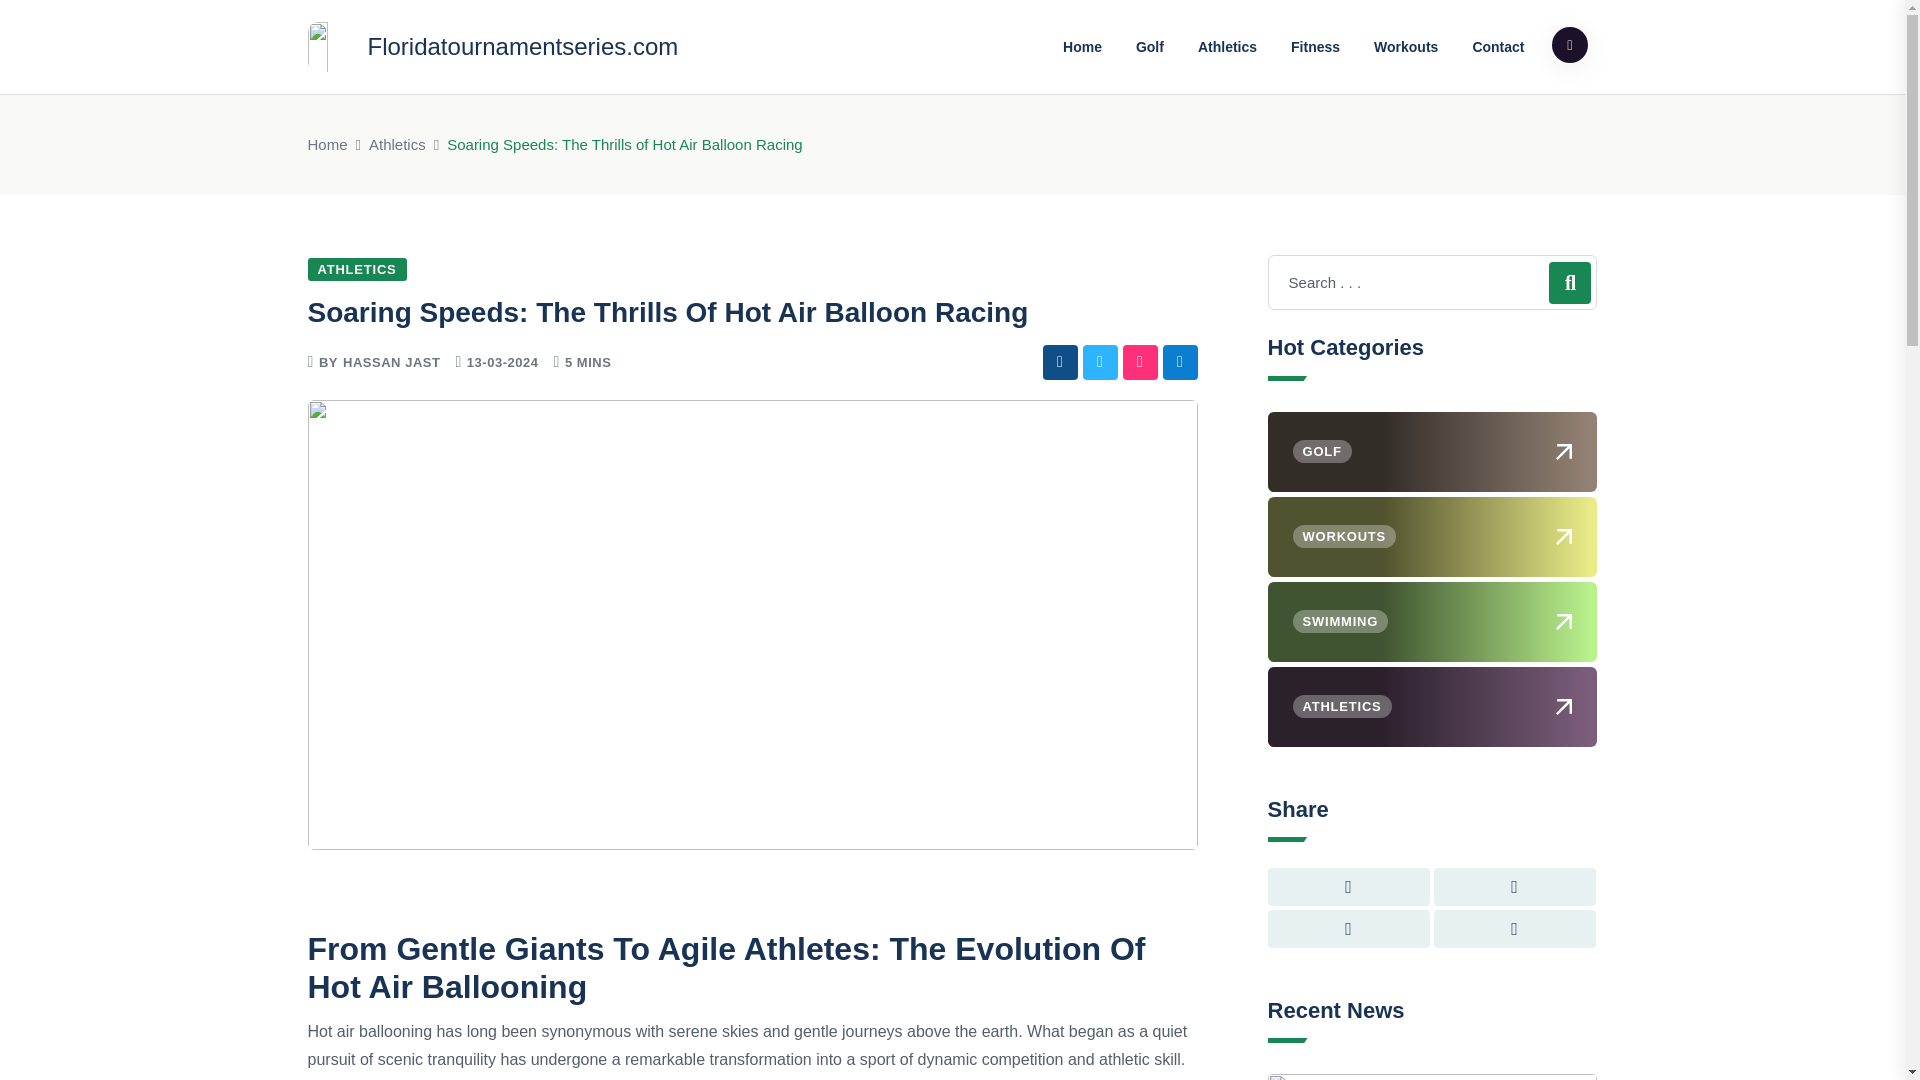 Image resolution: width=1920 pixels, height=1080 pixels. I want to click on Floridatournamentseries.com, so click(493, 46).